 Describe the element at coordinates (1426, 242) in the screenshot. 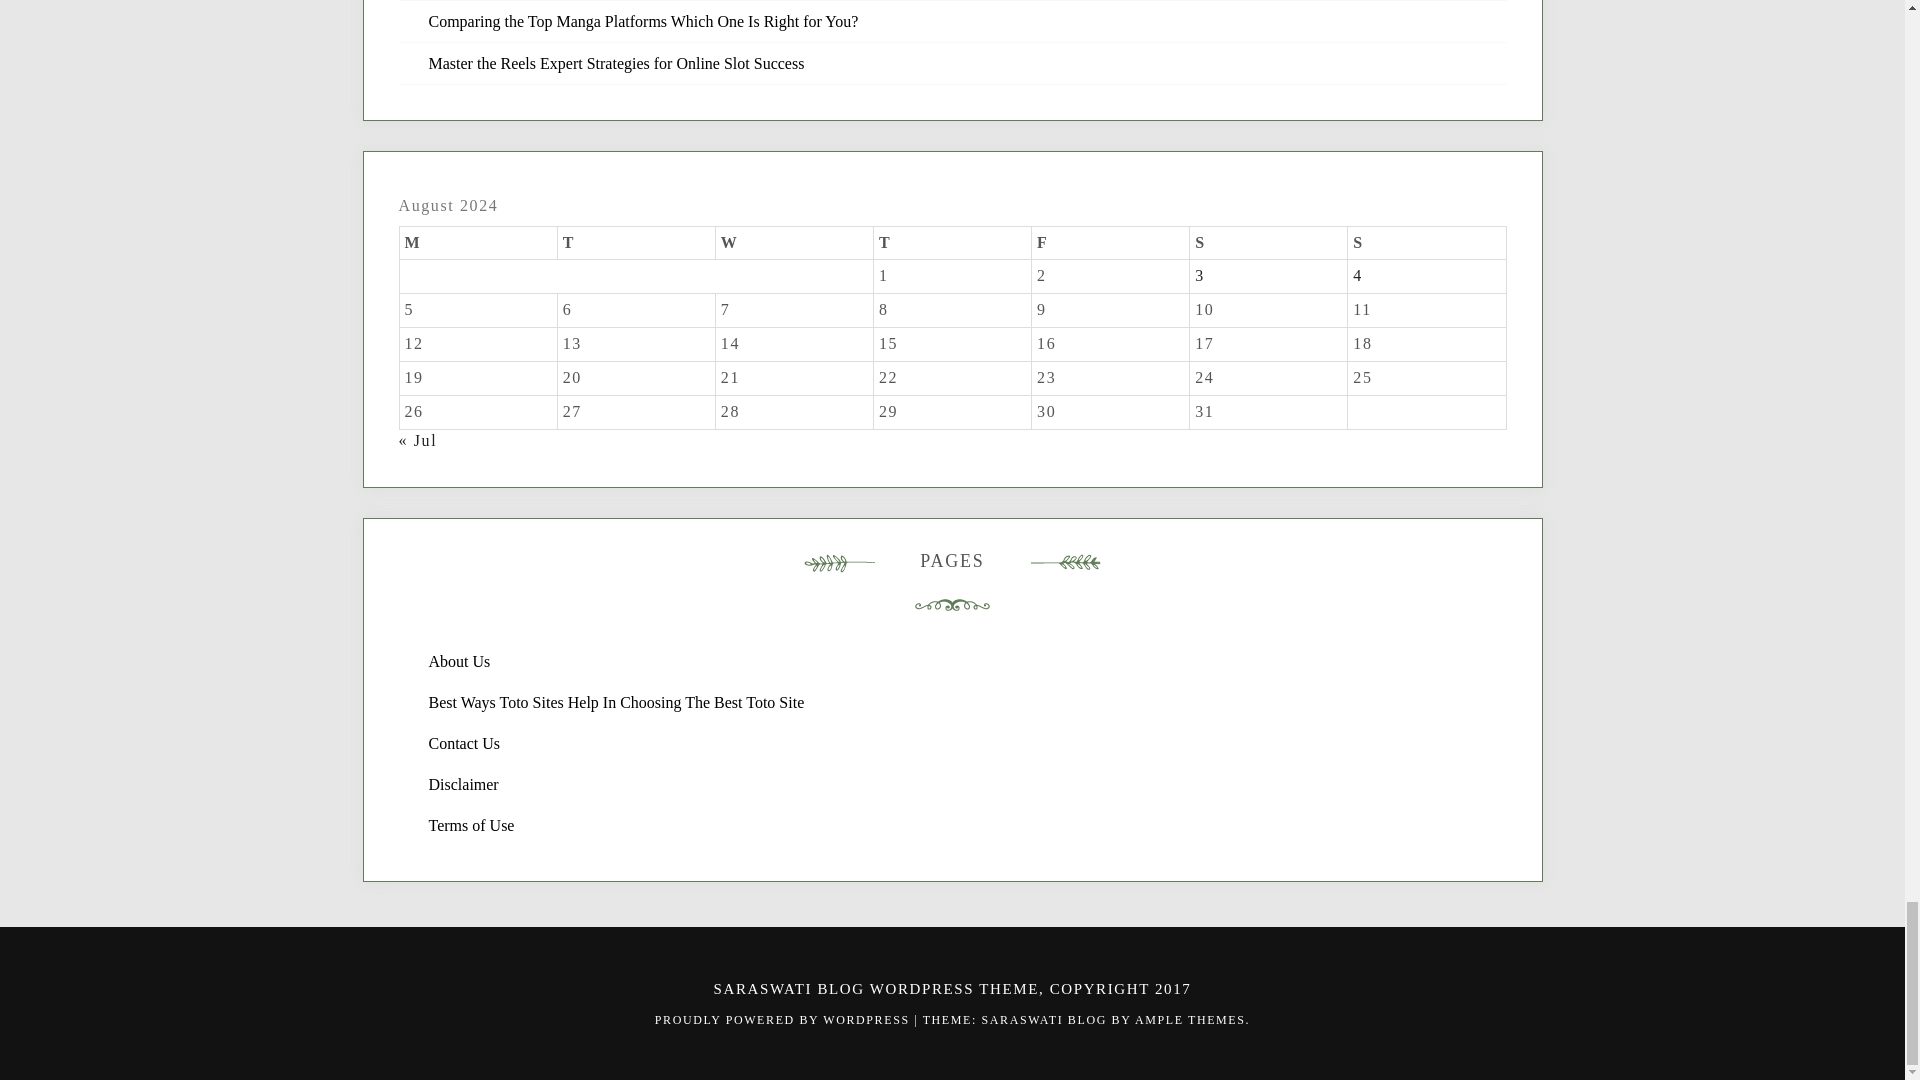

I see `Sunday` at that location.